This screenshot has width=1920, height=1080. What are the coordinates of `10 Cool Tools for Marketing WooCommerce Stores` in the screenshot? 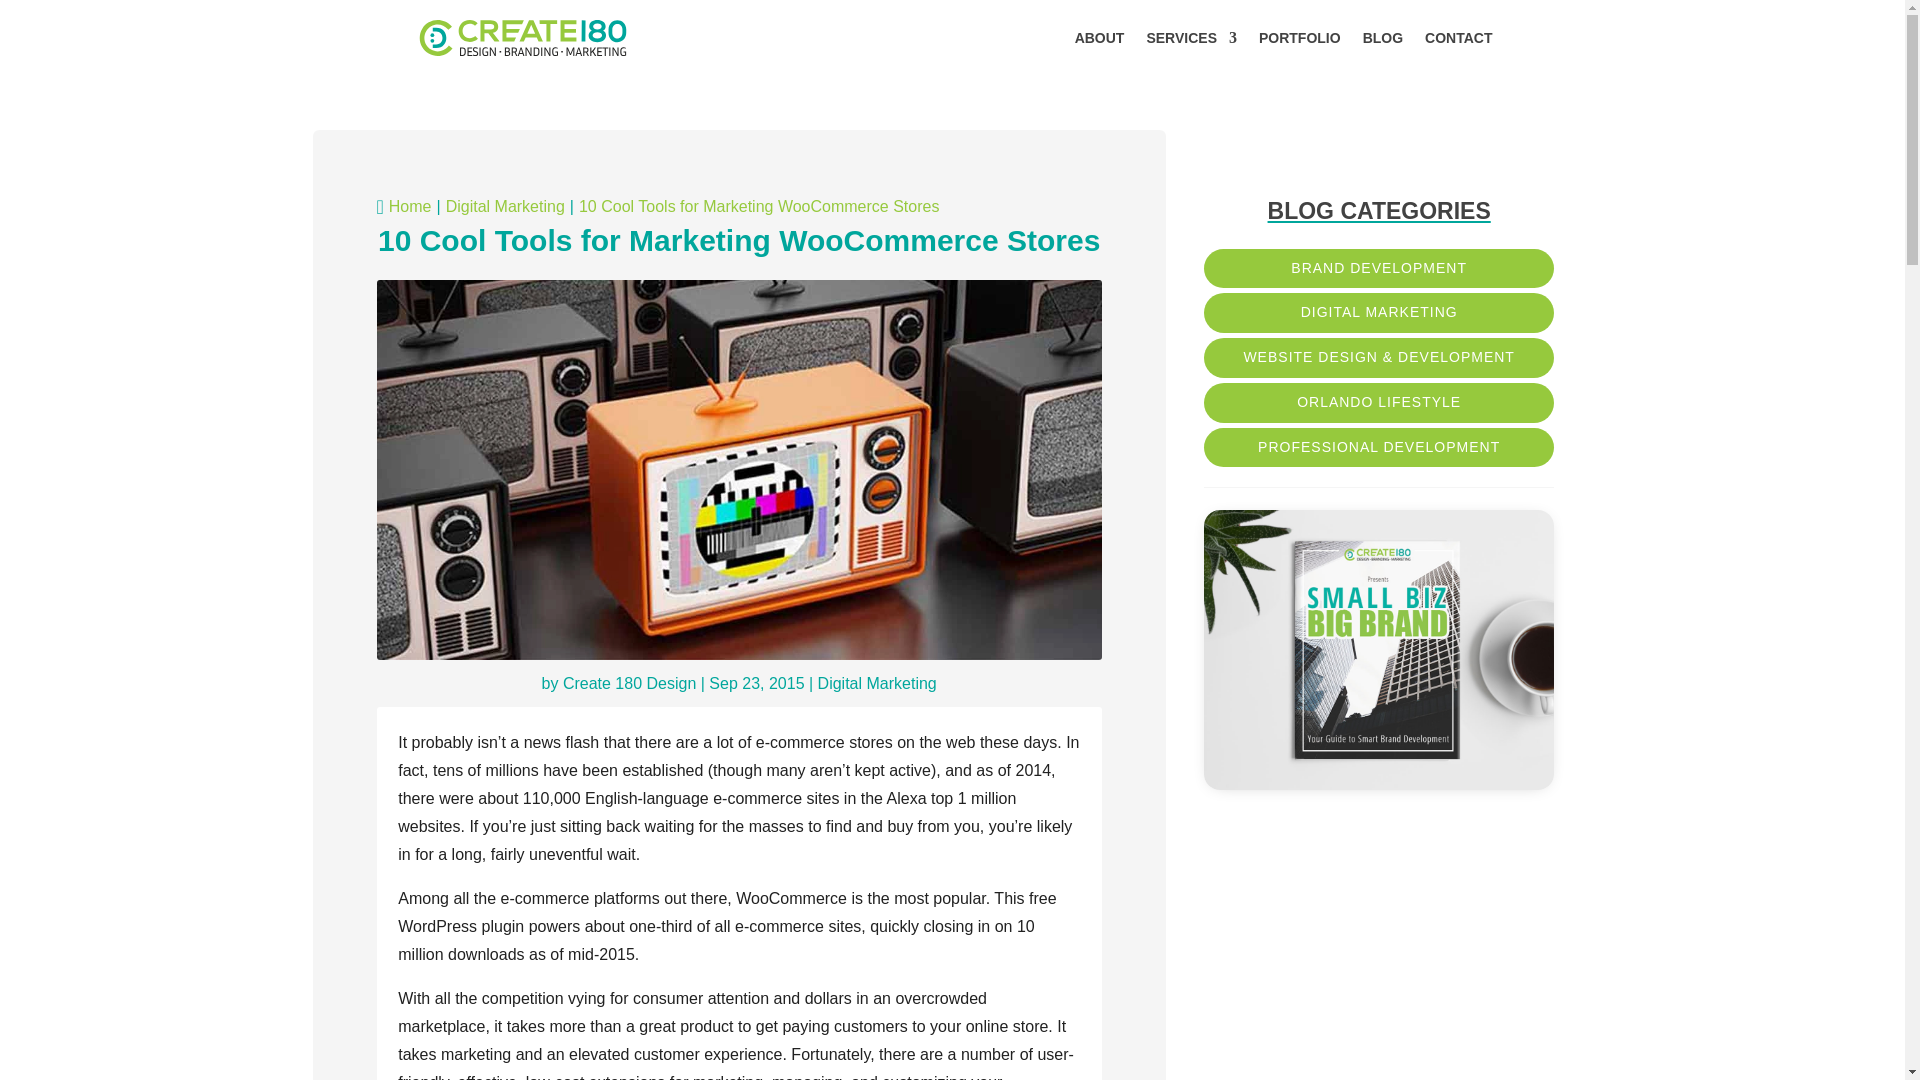 It's located at (758, 207).